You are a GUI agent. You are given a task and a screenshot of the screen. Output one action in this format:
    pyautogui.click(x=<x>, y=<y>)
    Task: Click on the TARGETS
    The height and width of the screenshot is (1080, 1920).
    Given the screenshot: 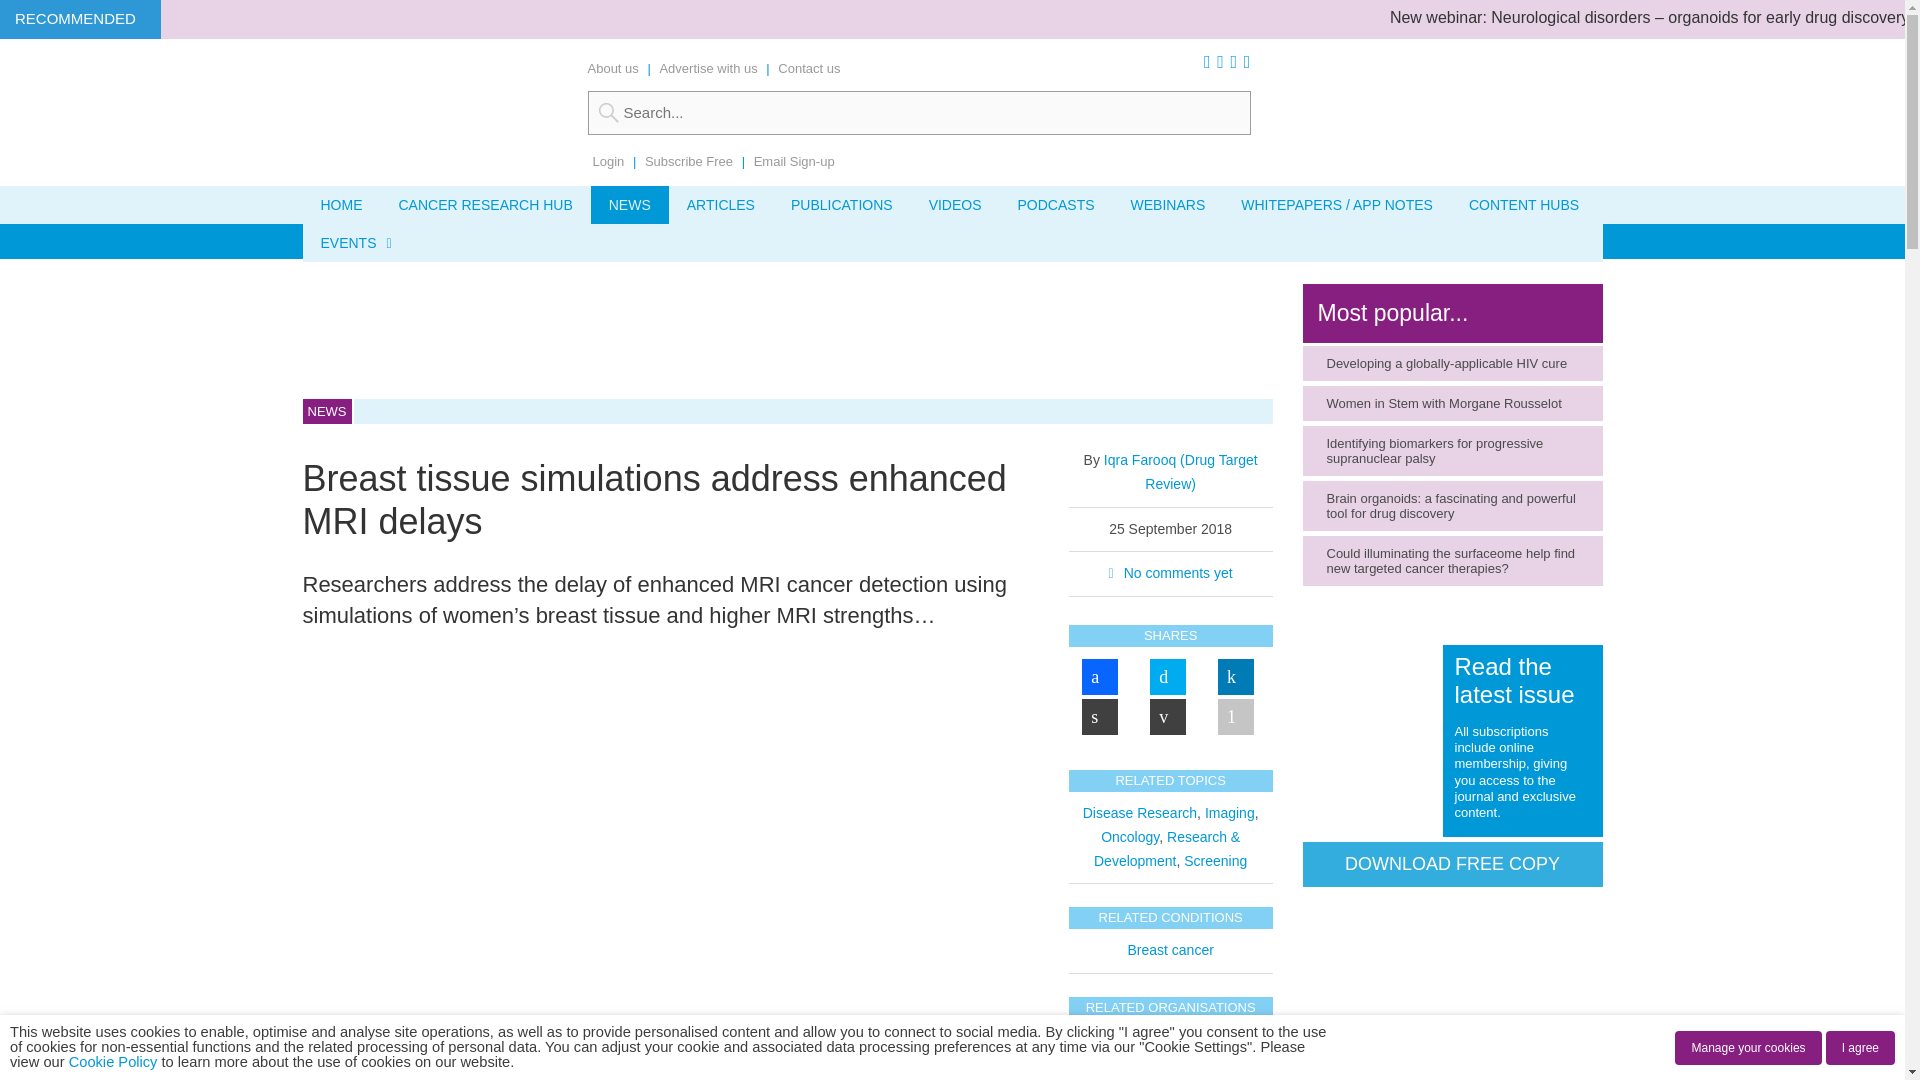 What is the action you would take?
    pyautogui.click(x=351, y=241)
    